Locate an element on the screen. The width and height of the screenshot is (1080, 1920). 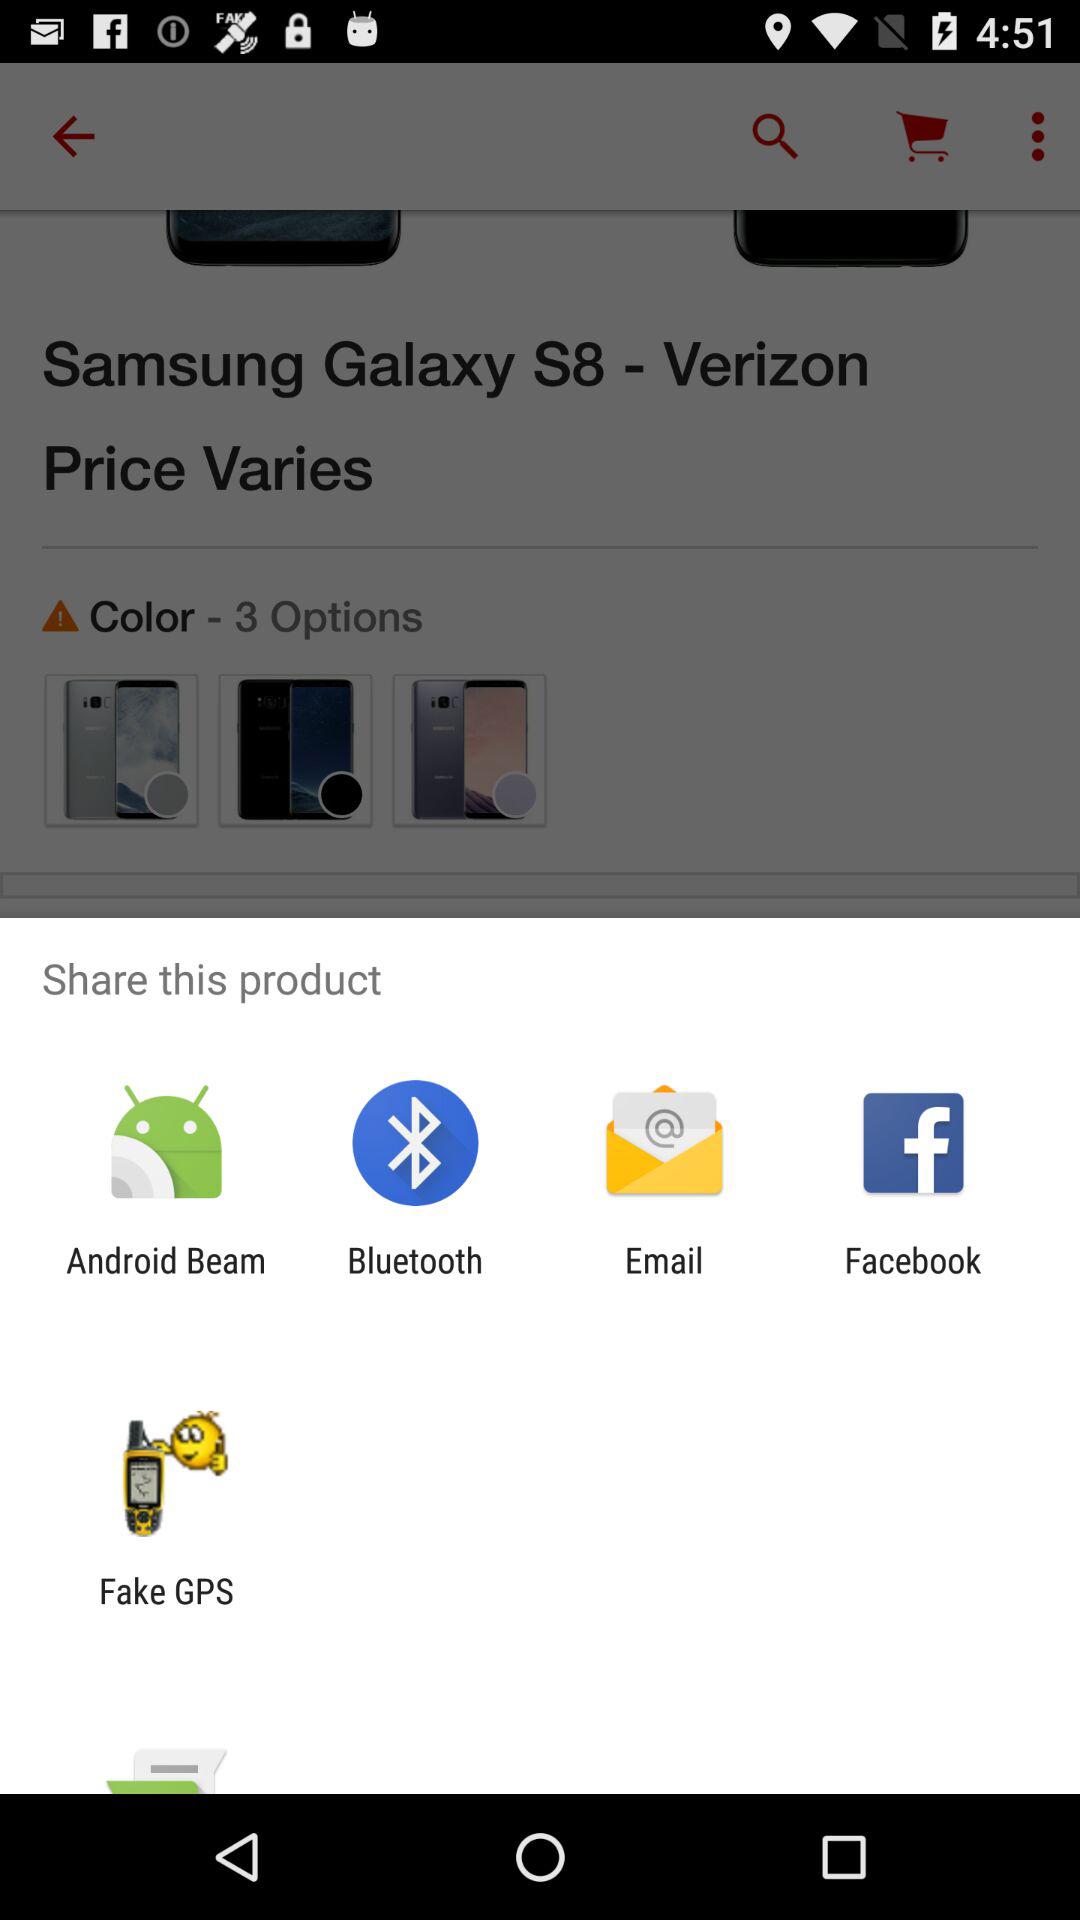
flip to bluetooth app is located at coordinates (415, 1280).